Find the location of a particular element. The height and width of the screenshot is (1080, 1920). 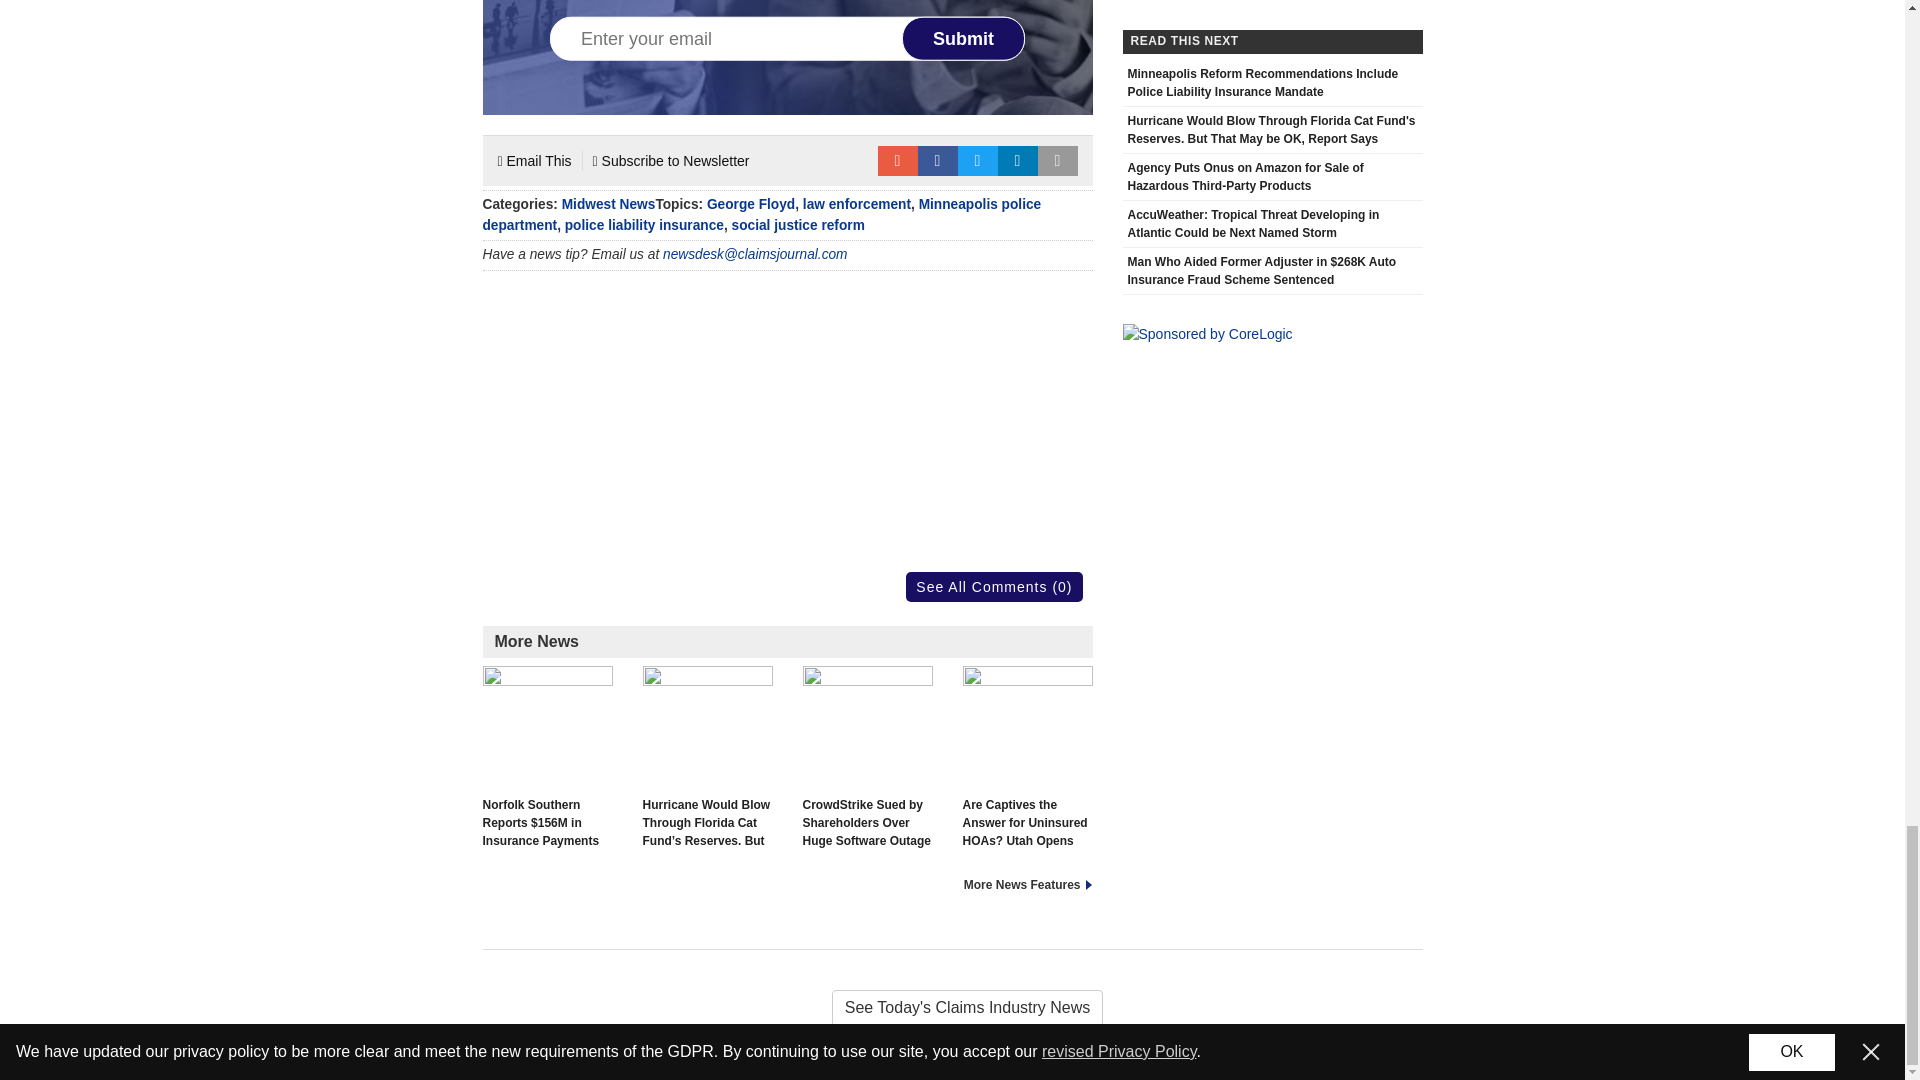

Submit is located at coordinates (964, 38).